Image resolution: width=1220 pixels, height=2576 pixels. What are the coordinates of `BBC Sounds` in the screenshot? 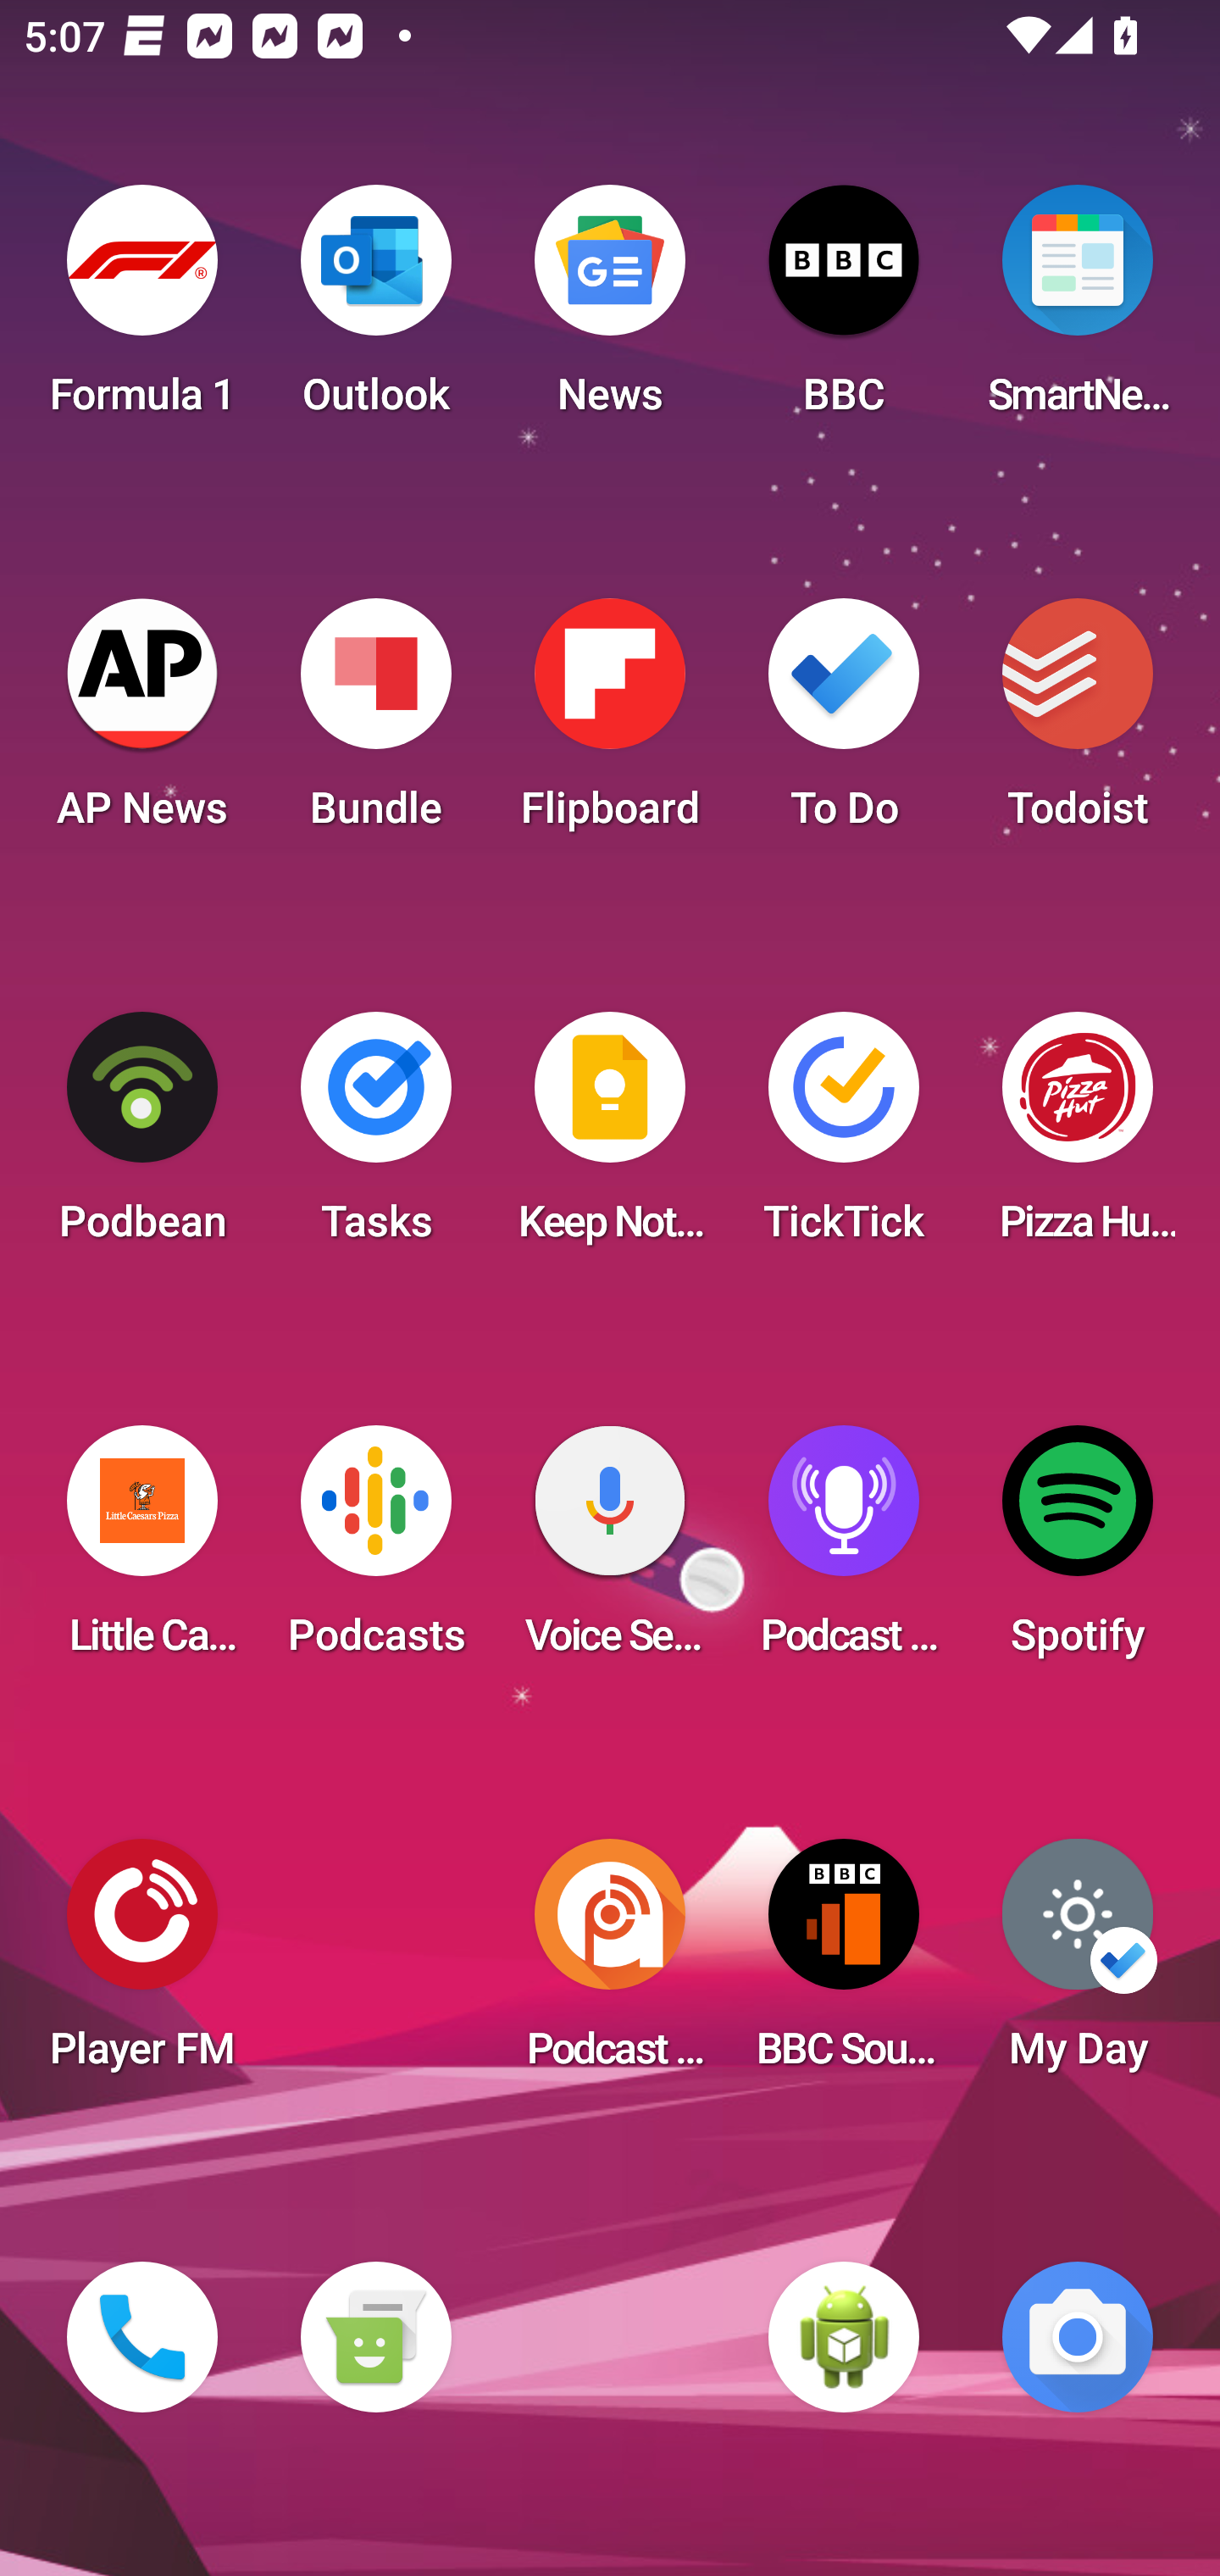 It's located at (844, 1964).